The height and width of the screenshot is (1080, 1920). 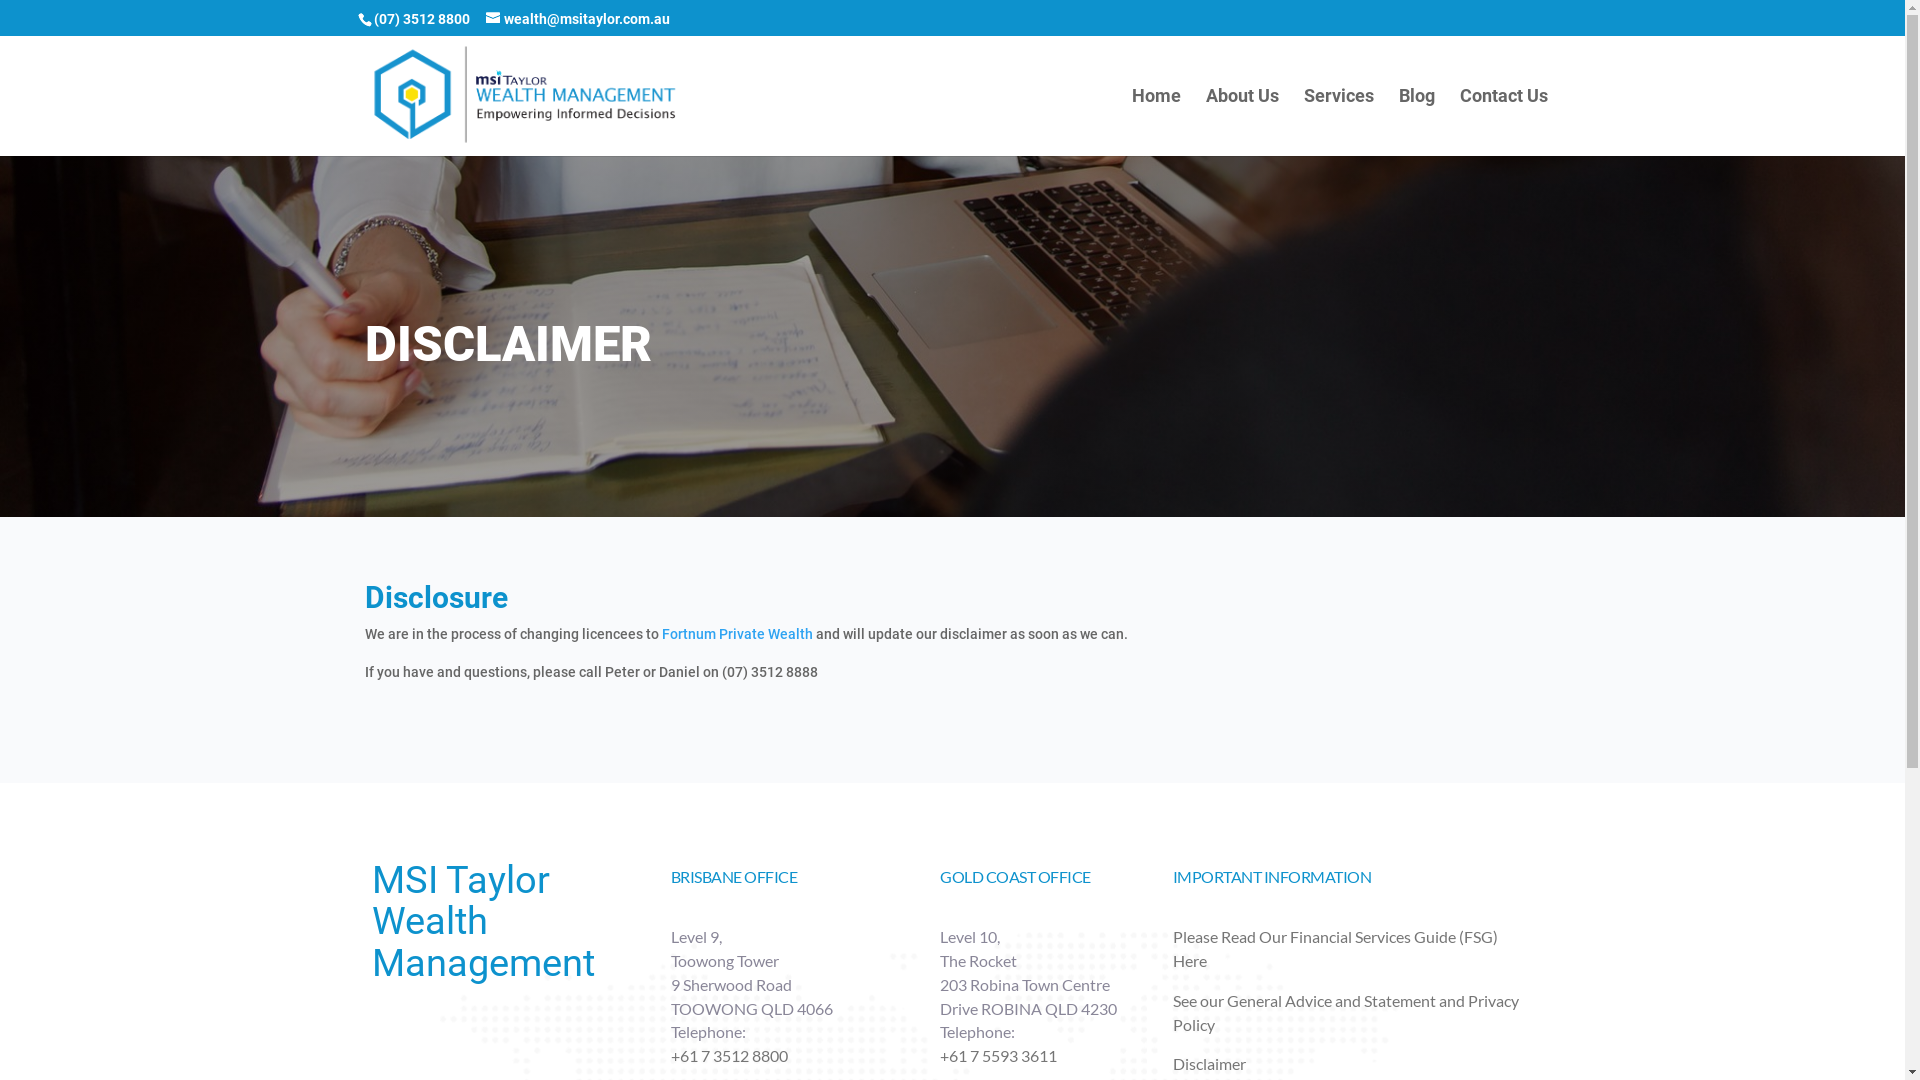 What do you see at coordinates (1339, 122) in the screenshot?
I see `Services` at bounding box center [1339, 122].